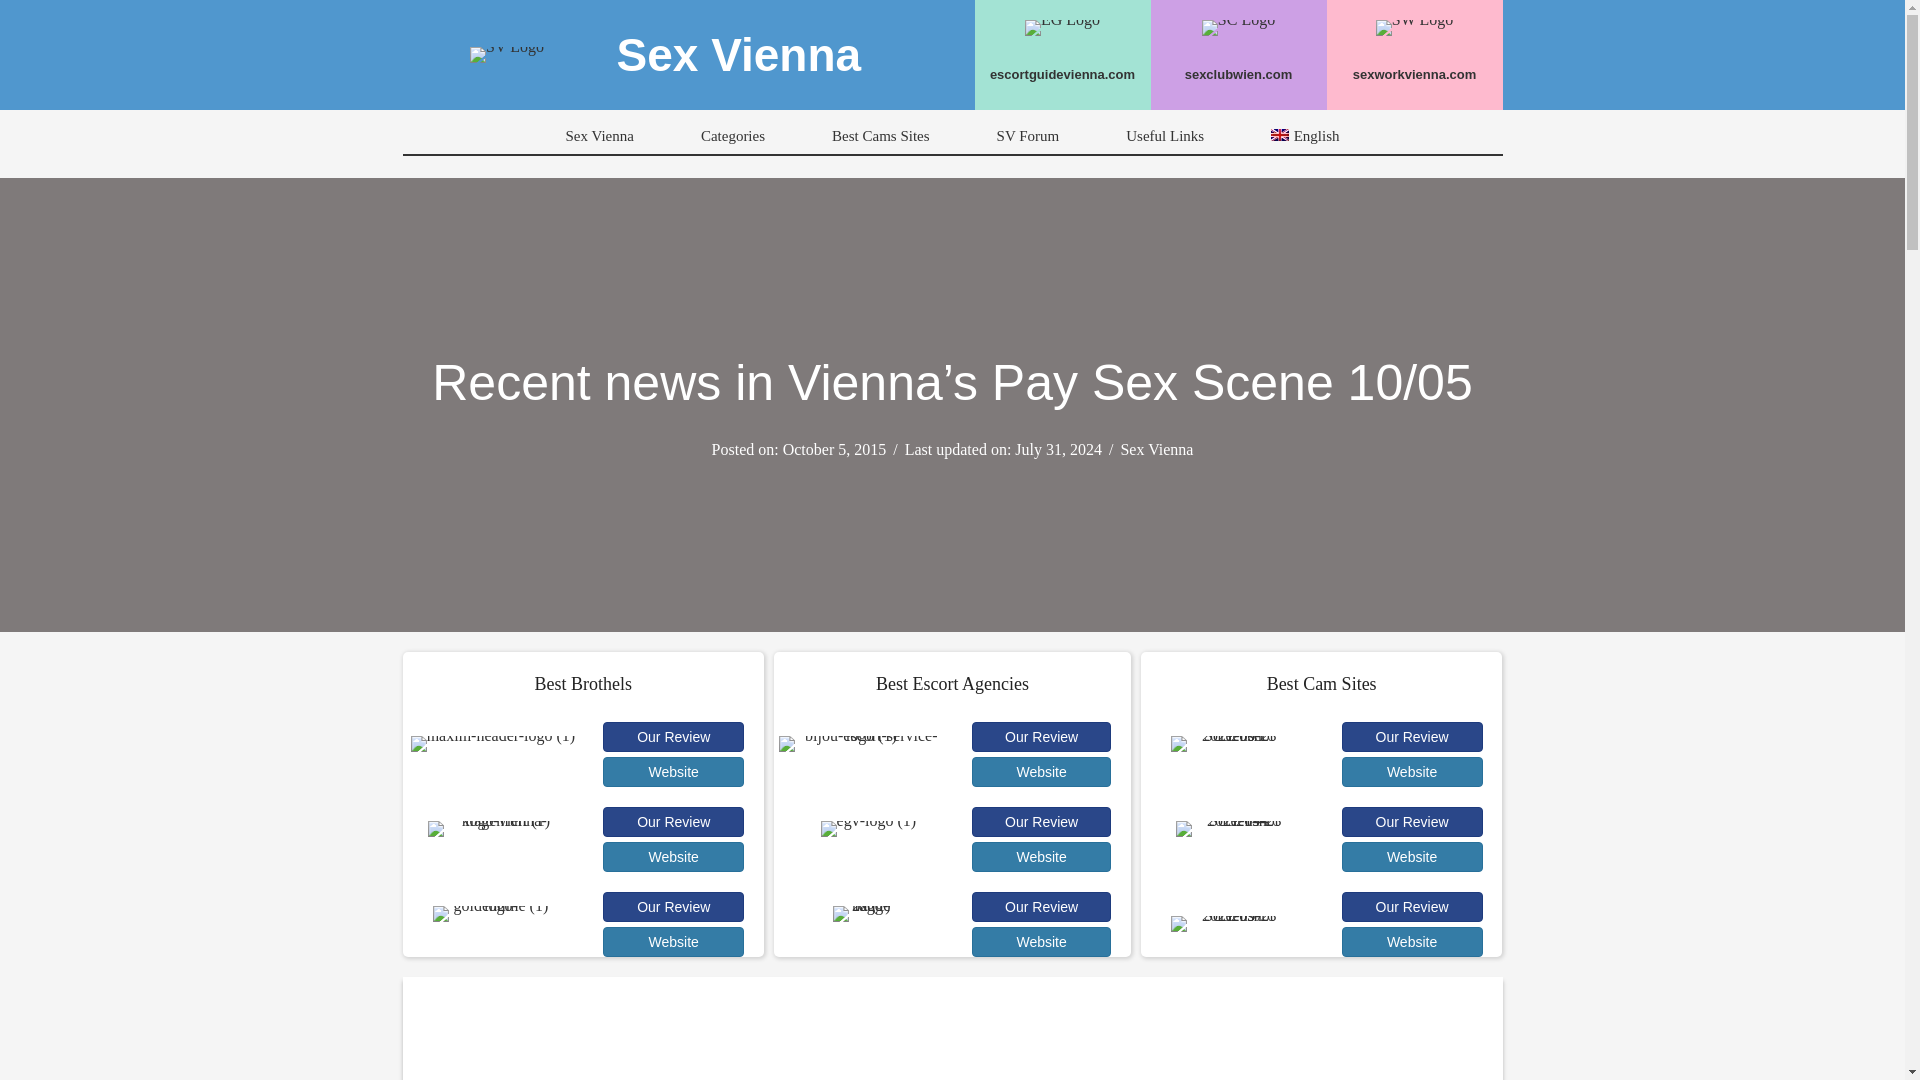 The image size is (1920, 1080). I want to click on Best Cams Sites, so click(880, 136).